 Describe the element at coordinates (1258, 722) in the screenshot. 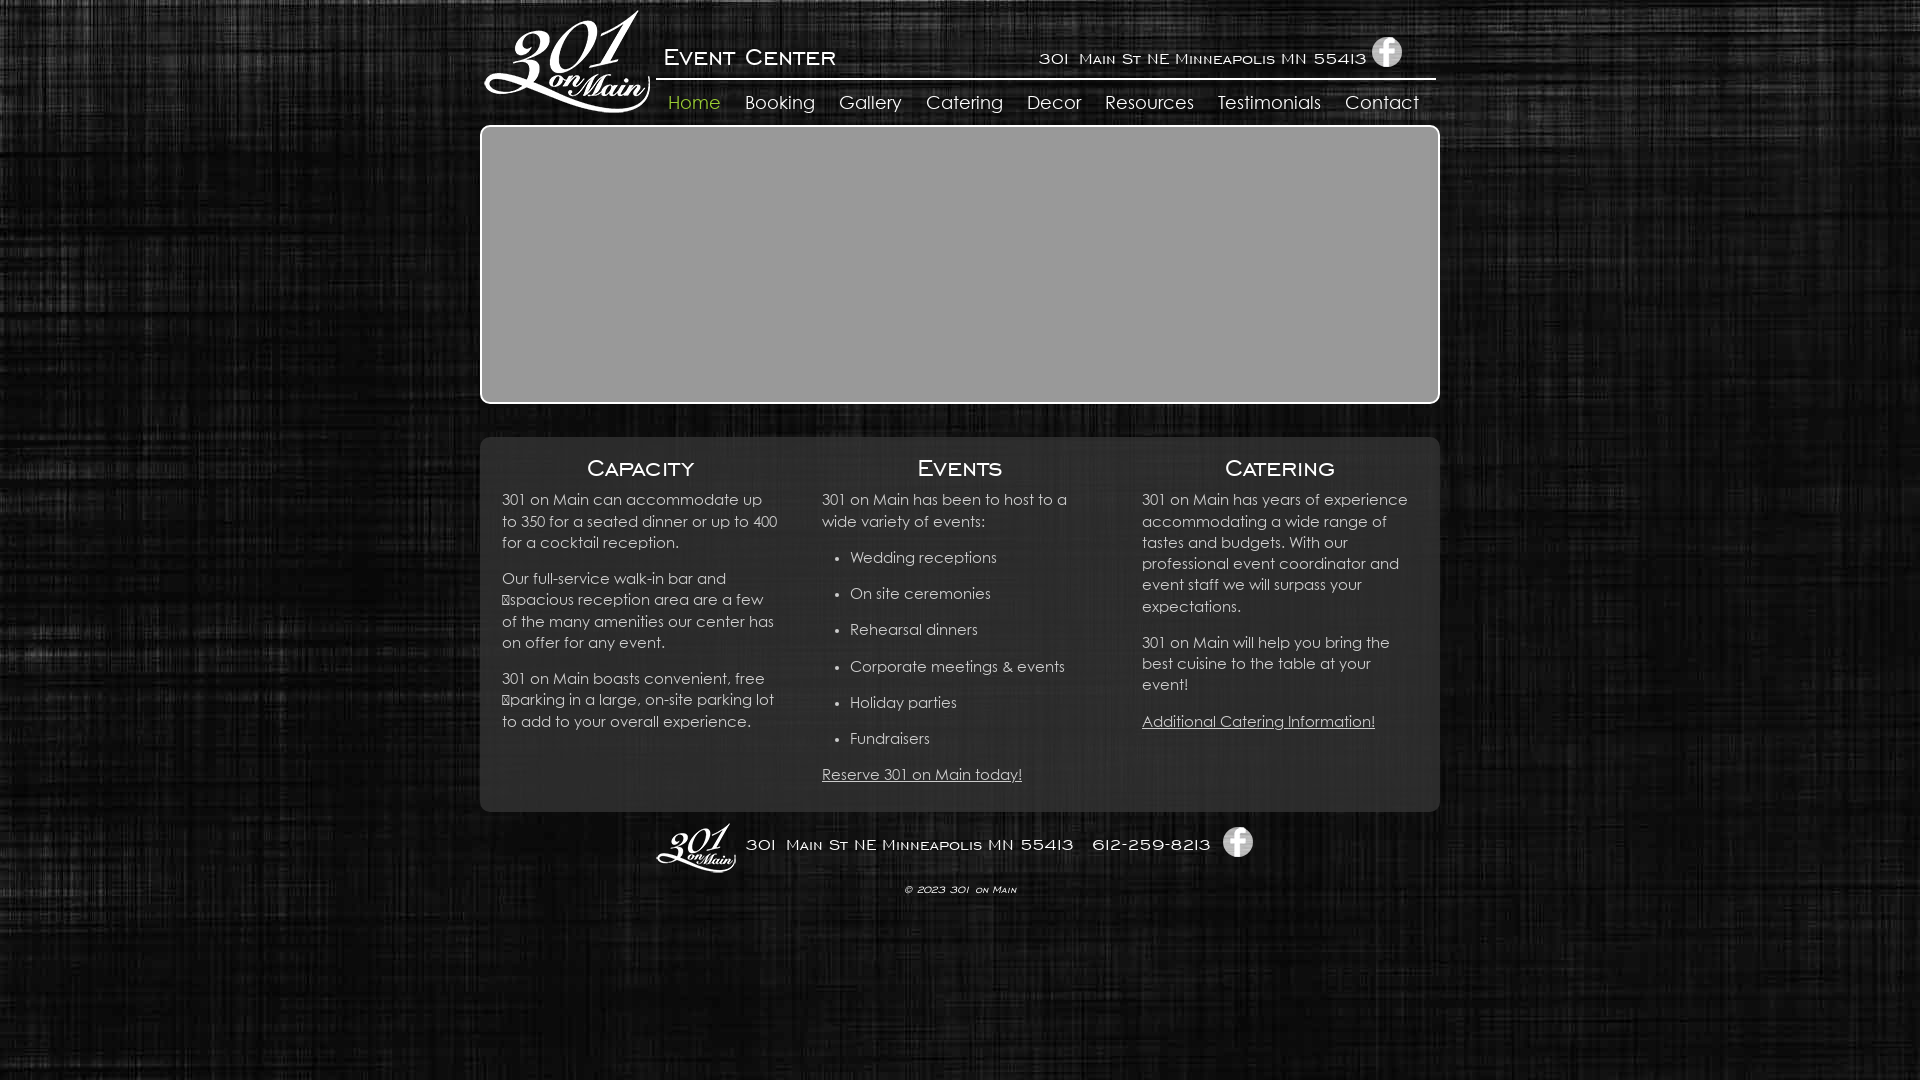

I see `Additional Catering Information!` at that location.